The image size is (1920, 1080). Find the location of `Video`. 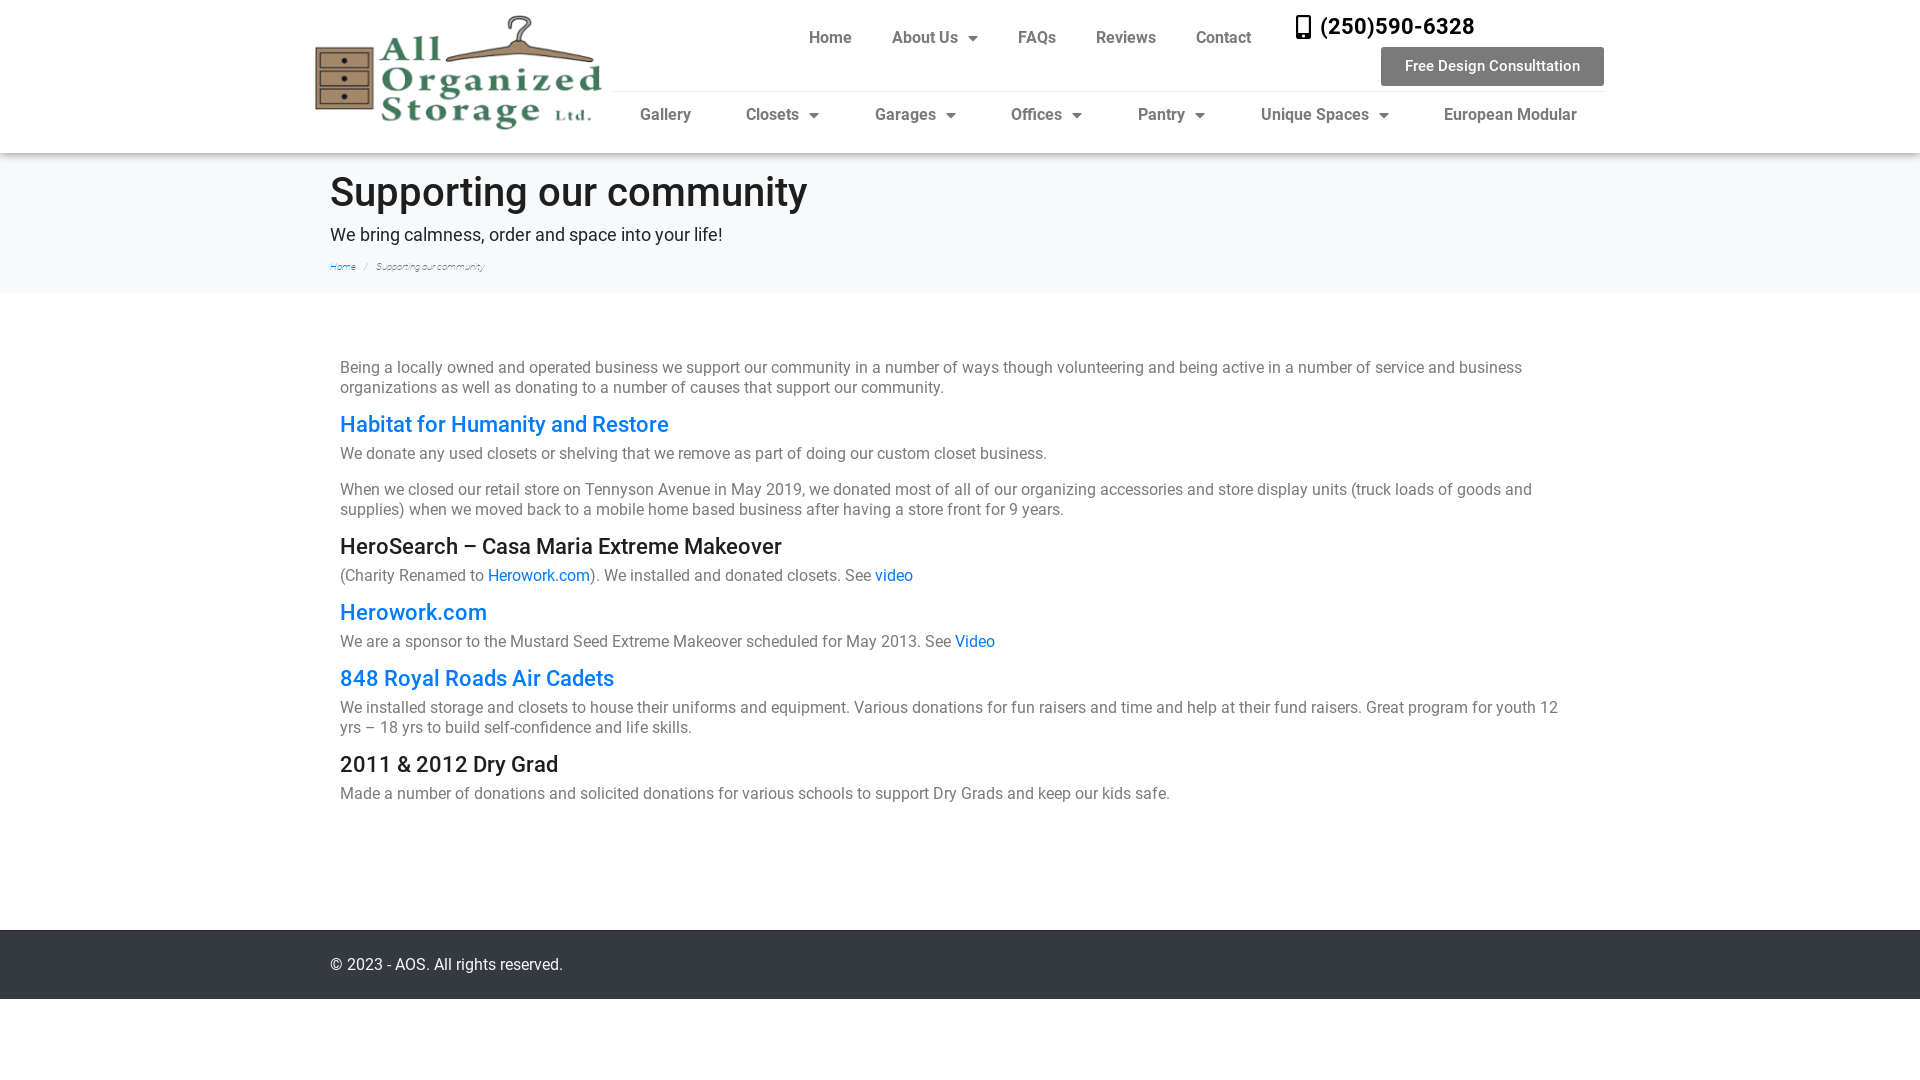

Video is located at coordinates (974, 642).